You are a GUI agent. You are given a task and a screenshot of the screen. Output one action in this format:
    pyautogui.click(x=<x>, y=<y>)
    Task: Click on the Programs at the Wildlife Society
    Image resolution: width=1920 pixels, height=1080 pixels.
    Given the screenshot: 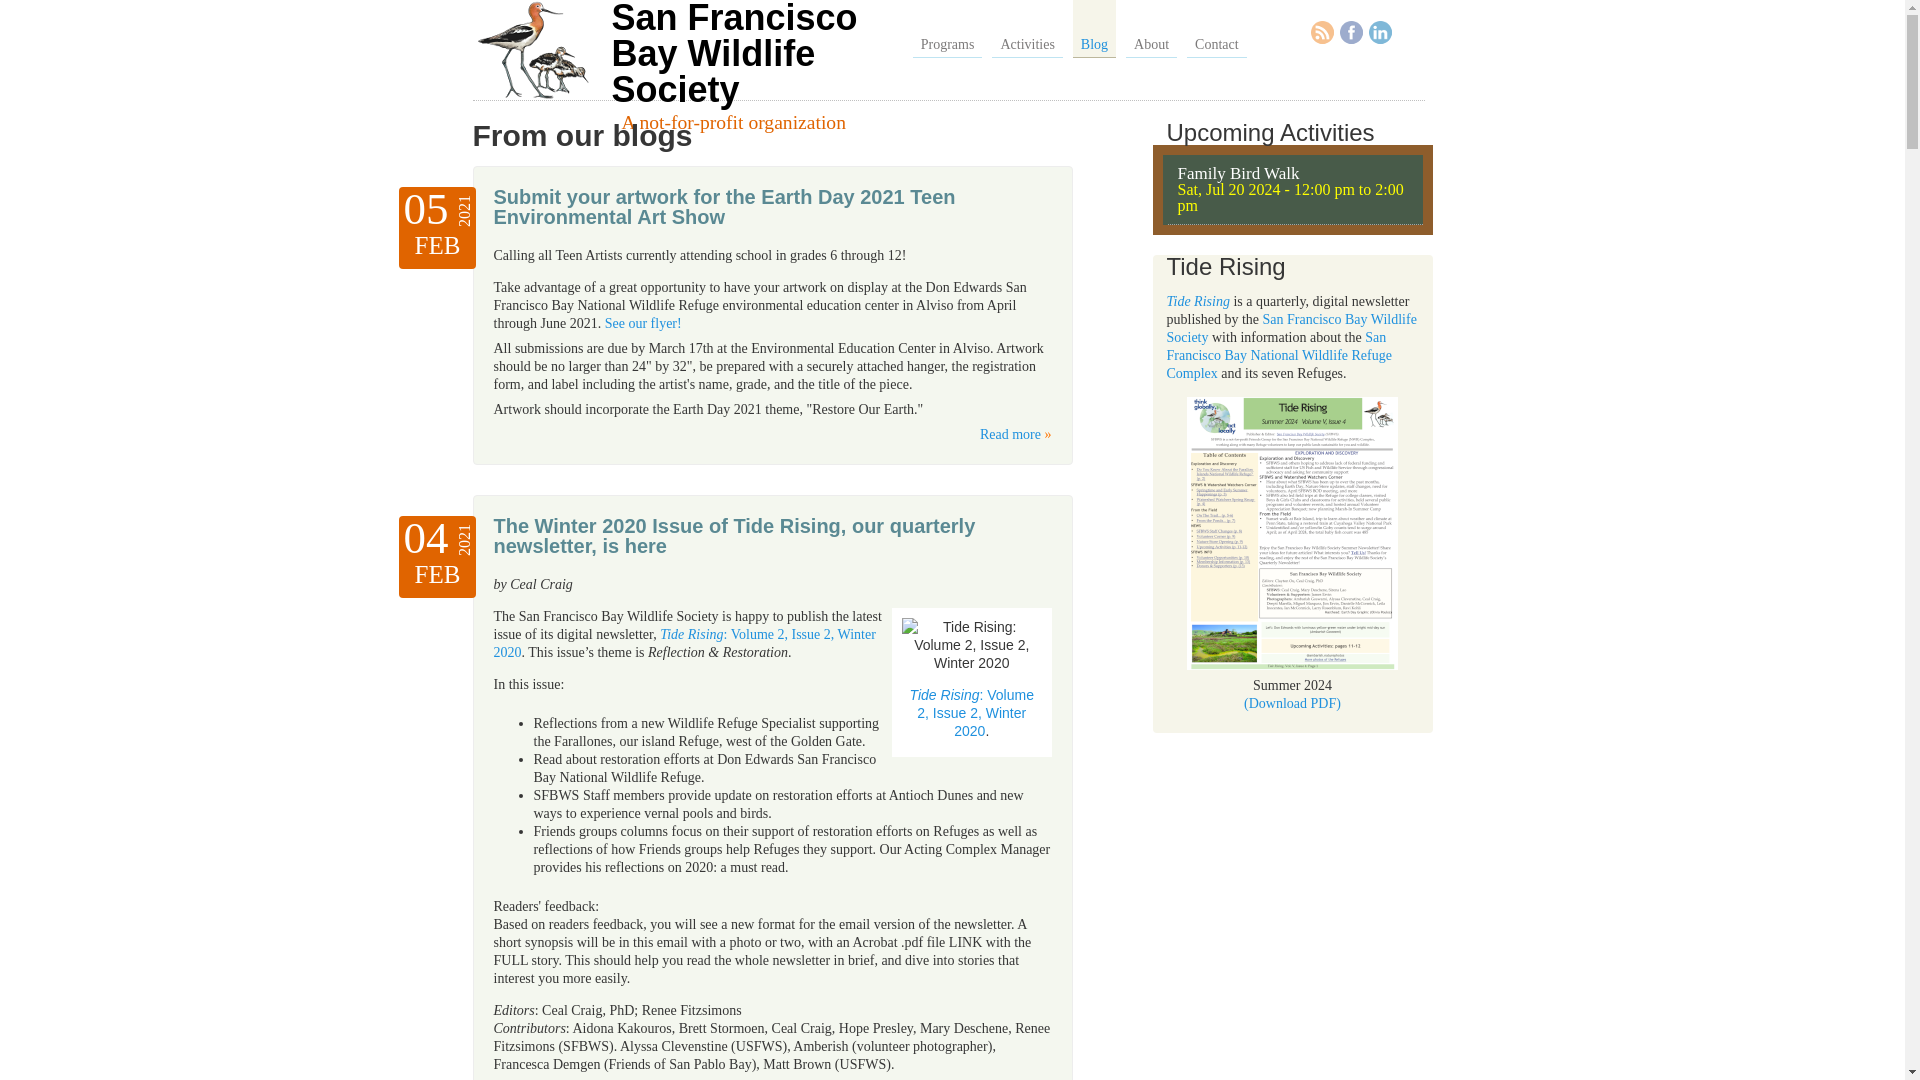 What is the action you would take?
    pyautogui.click(x=948, y=29)
    